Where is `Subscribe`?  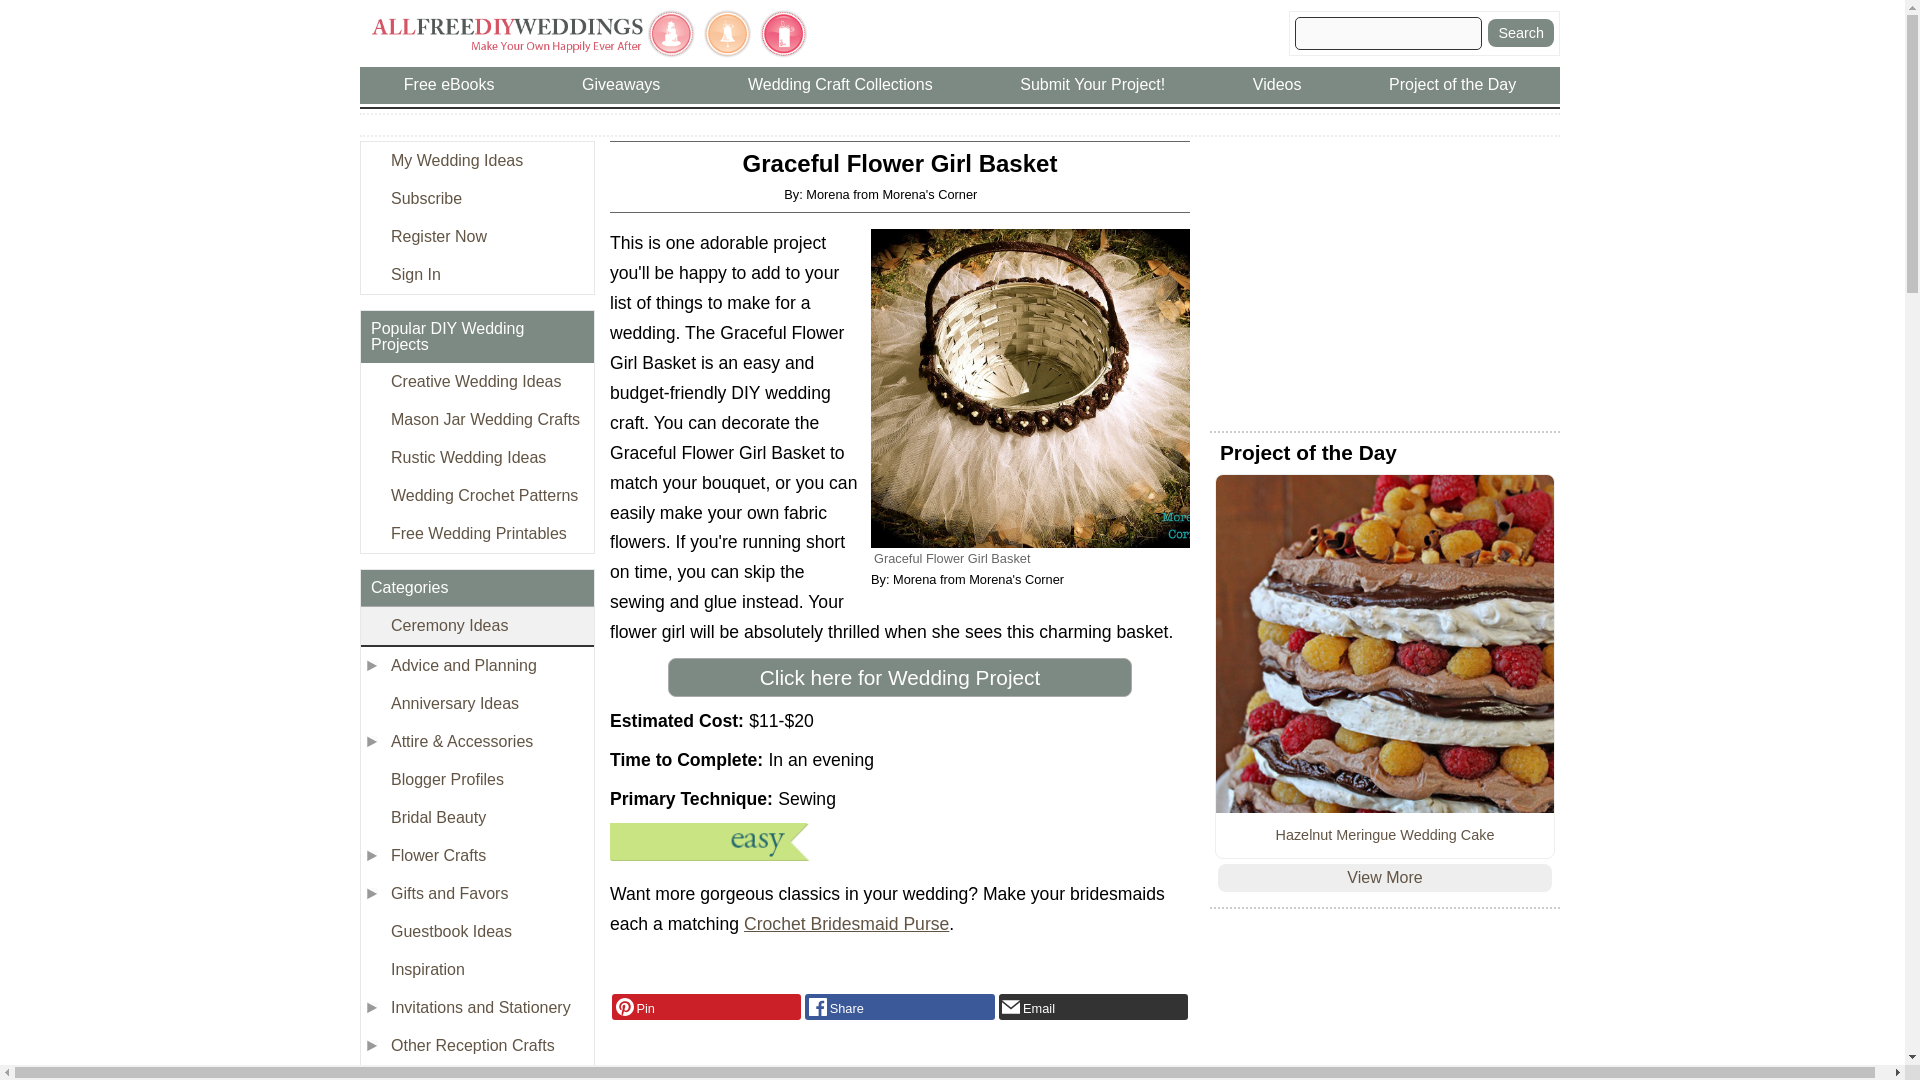
Subscribe is located at coordinates (476, 199).